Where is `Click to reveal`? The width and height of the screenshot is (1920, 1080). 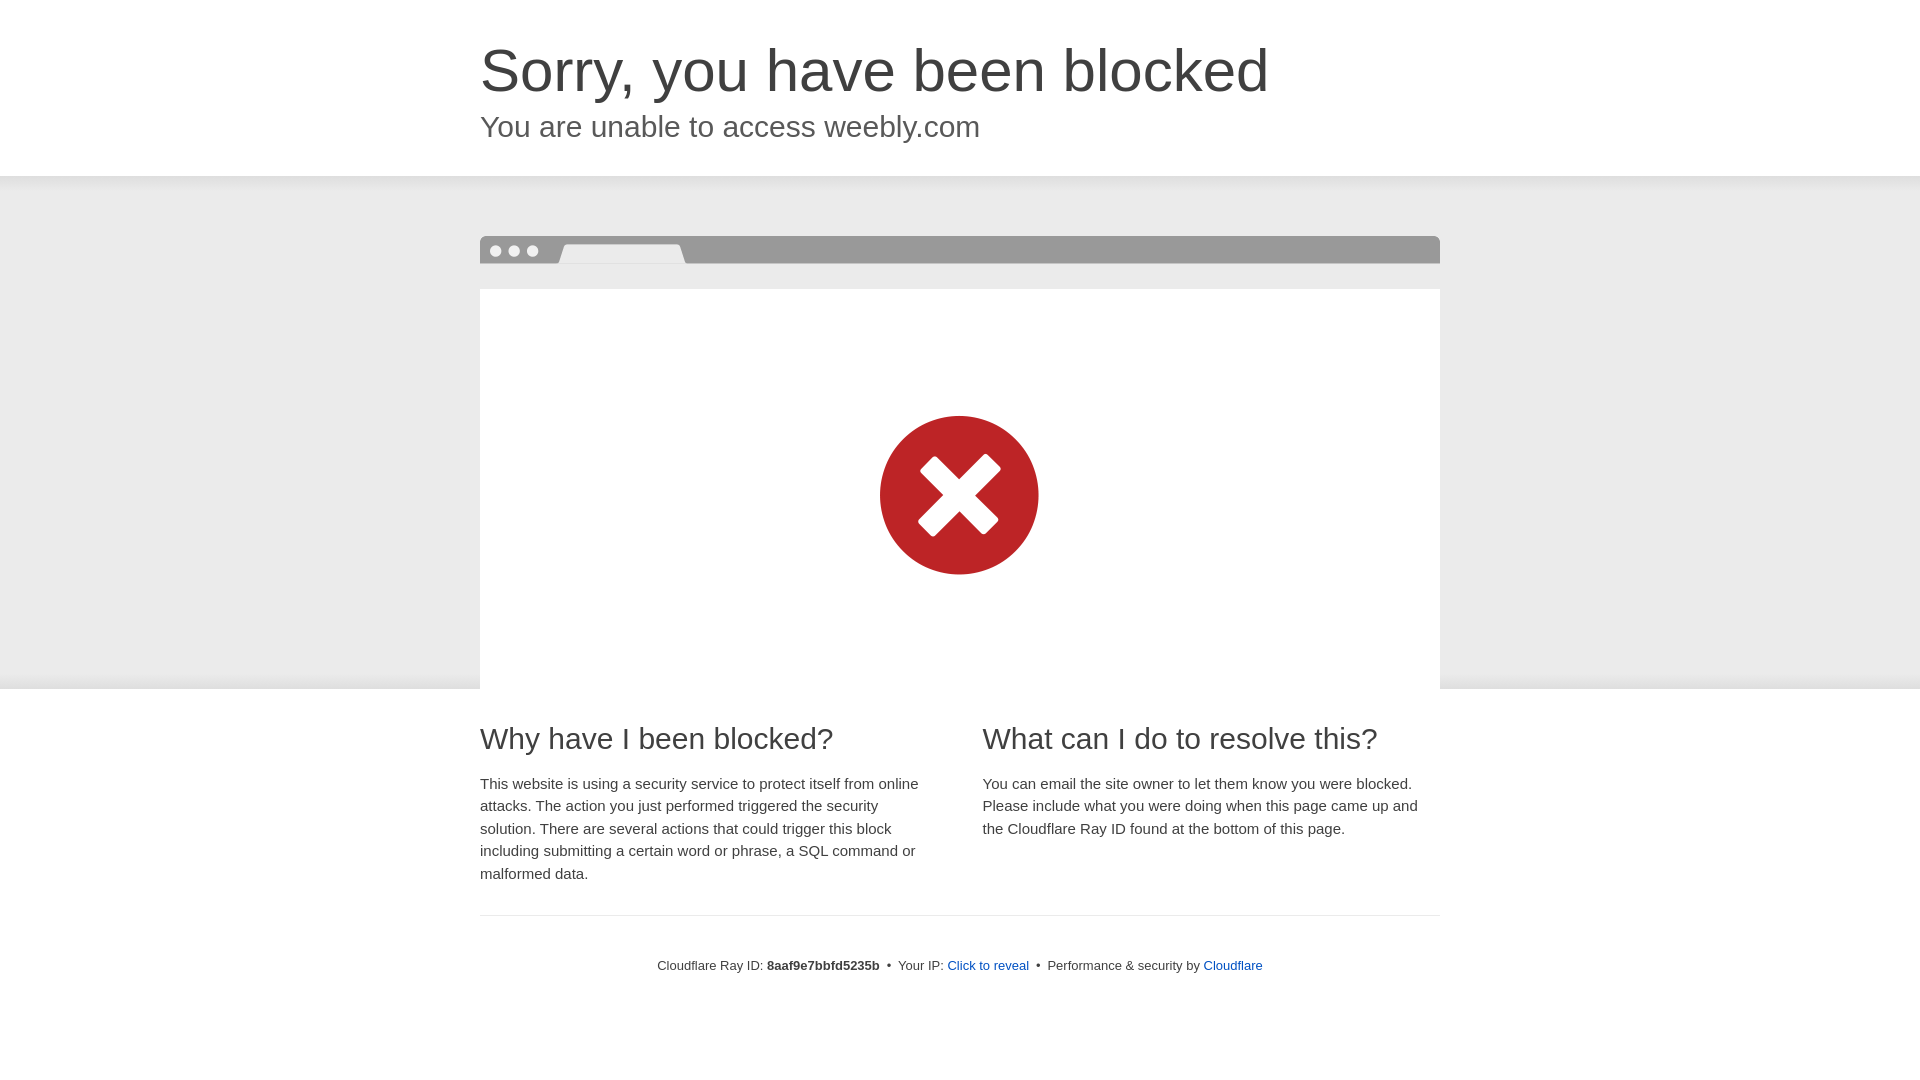
Click to reveal is located at coordinates (988, 966).